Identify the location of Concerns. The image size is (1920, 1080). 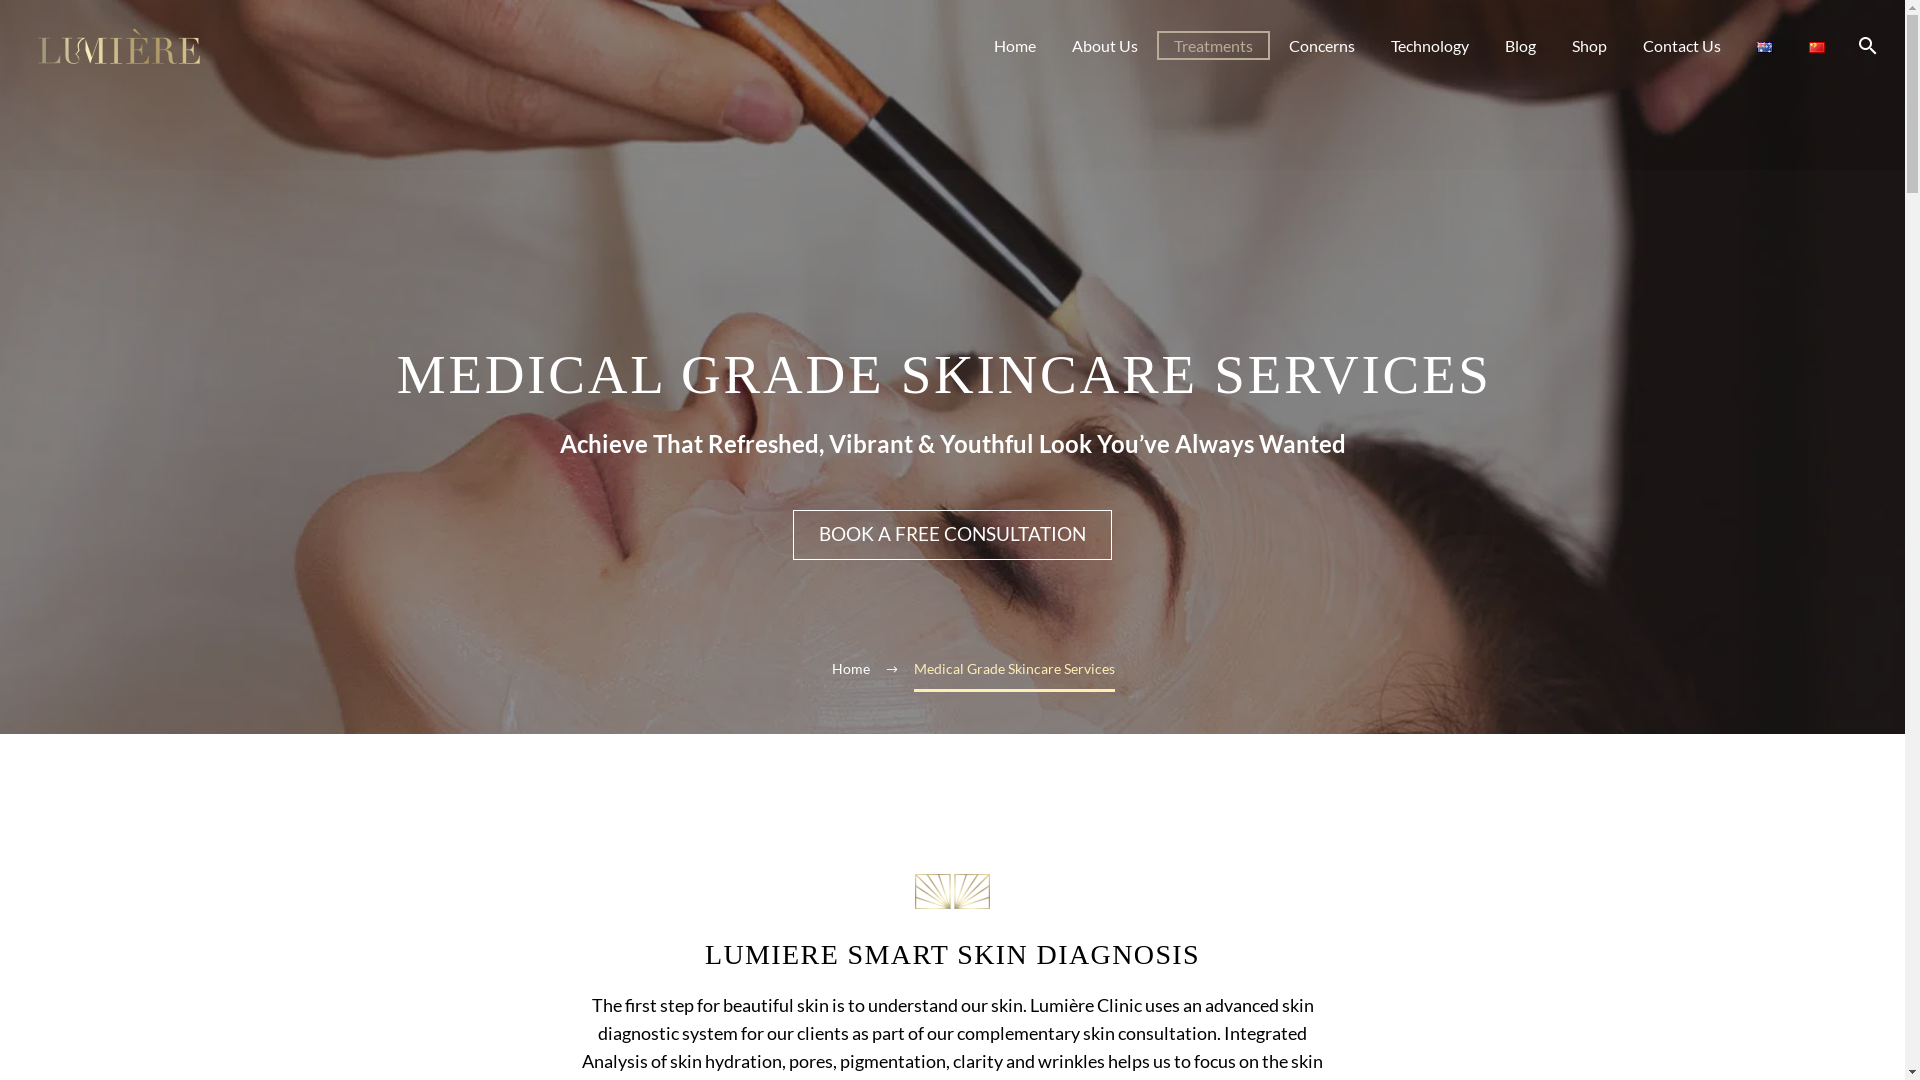
(1322, 46).